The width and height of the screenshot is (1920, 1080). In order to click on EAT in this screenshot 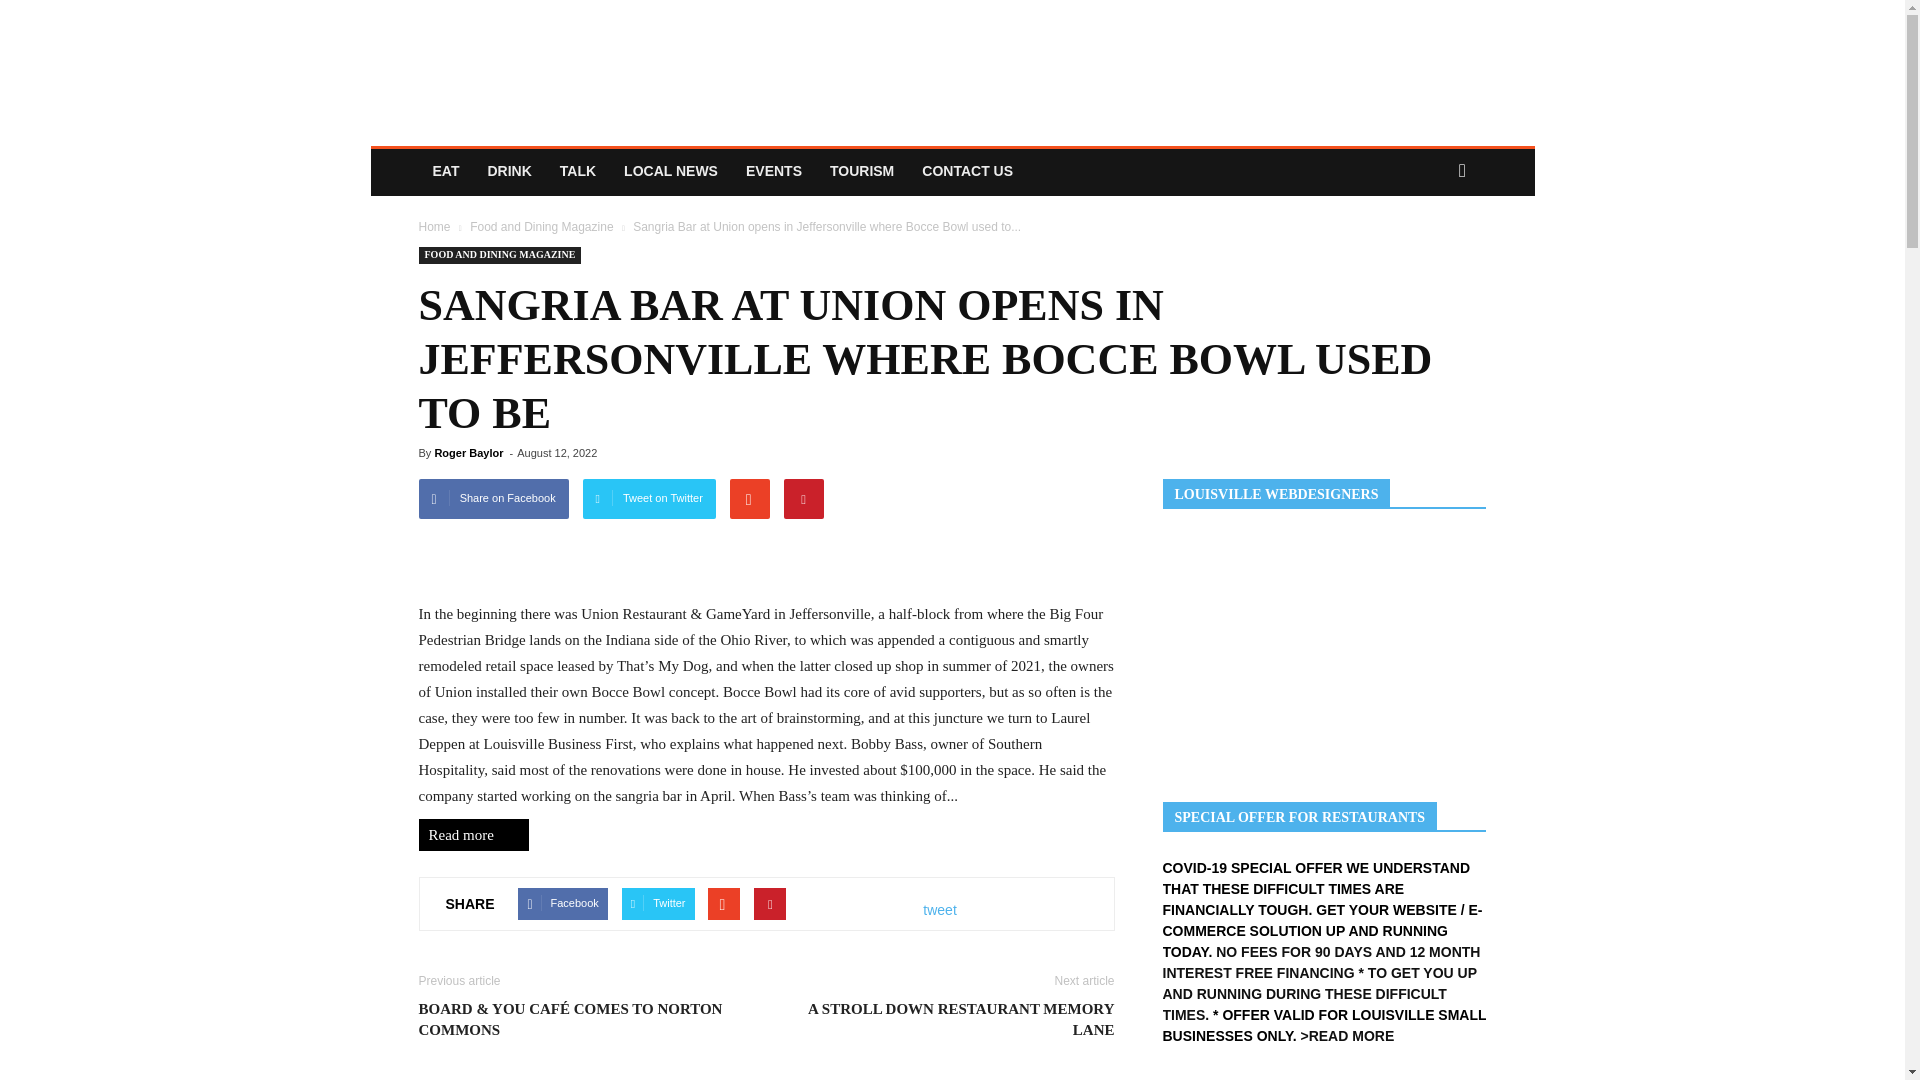, I will do `click(445, 170)`.